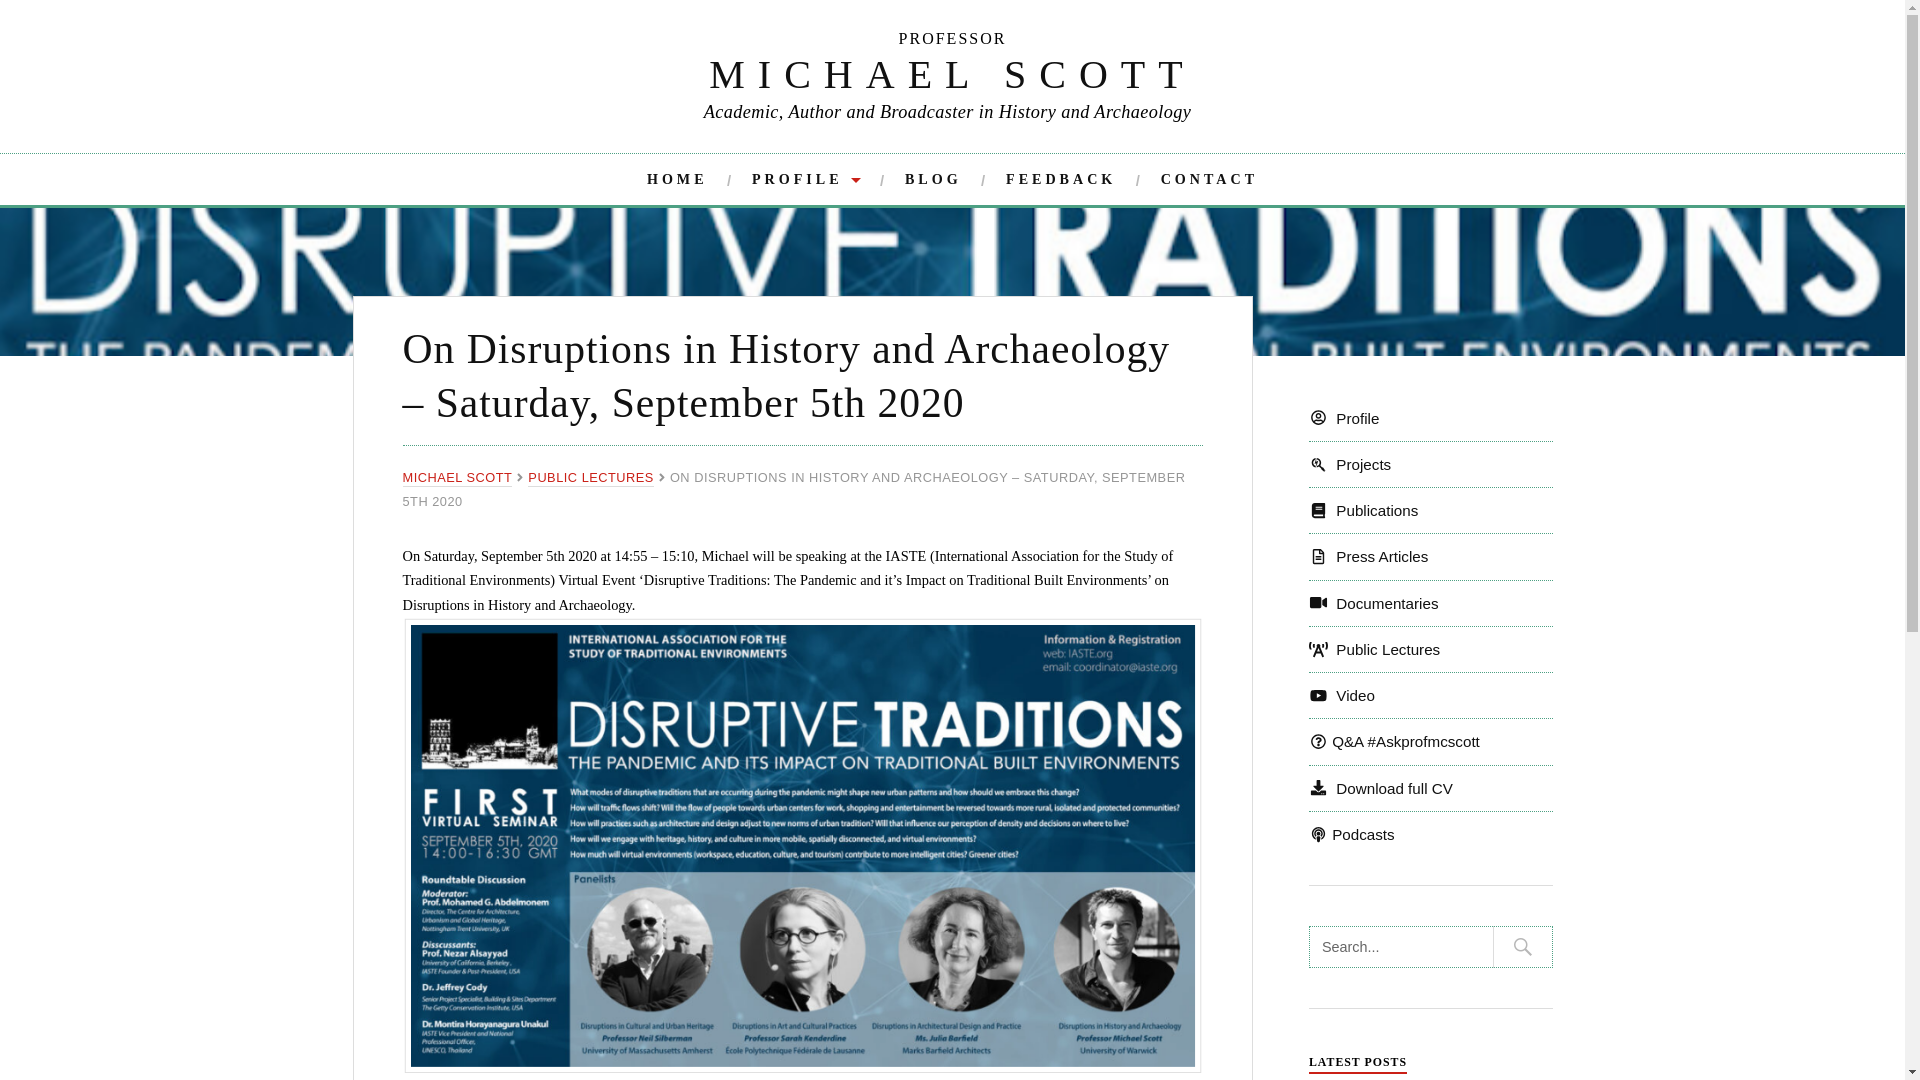 The image size is (1920, 1080). I want to click on   Profile, so click(1344, 418).